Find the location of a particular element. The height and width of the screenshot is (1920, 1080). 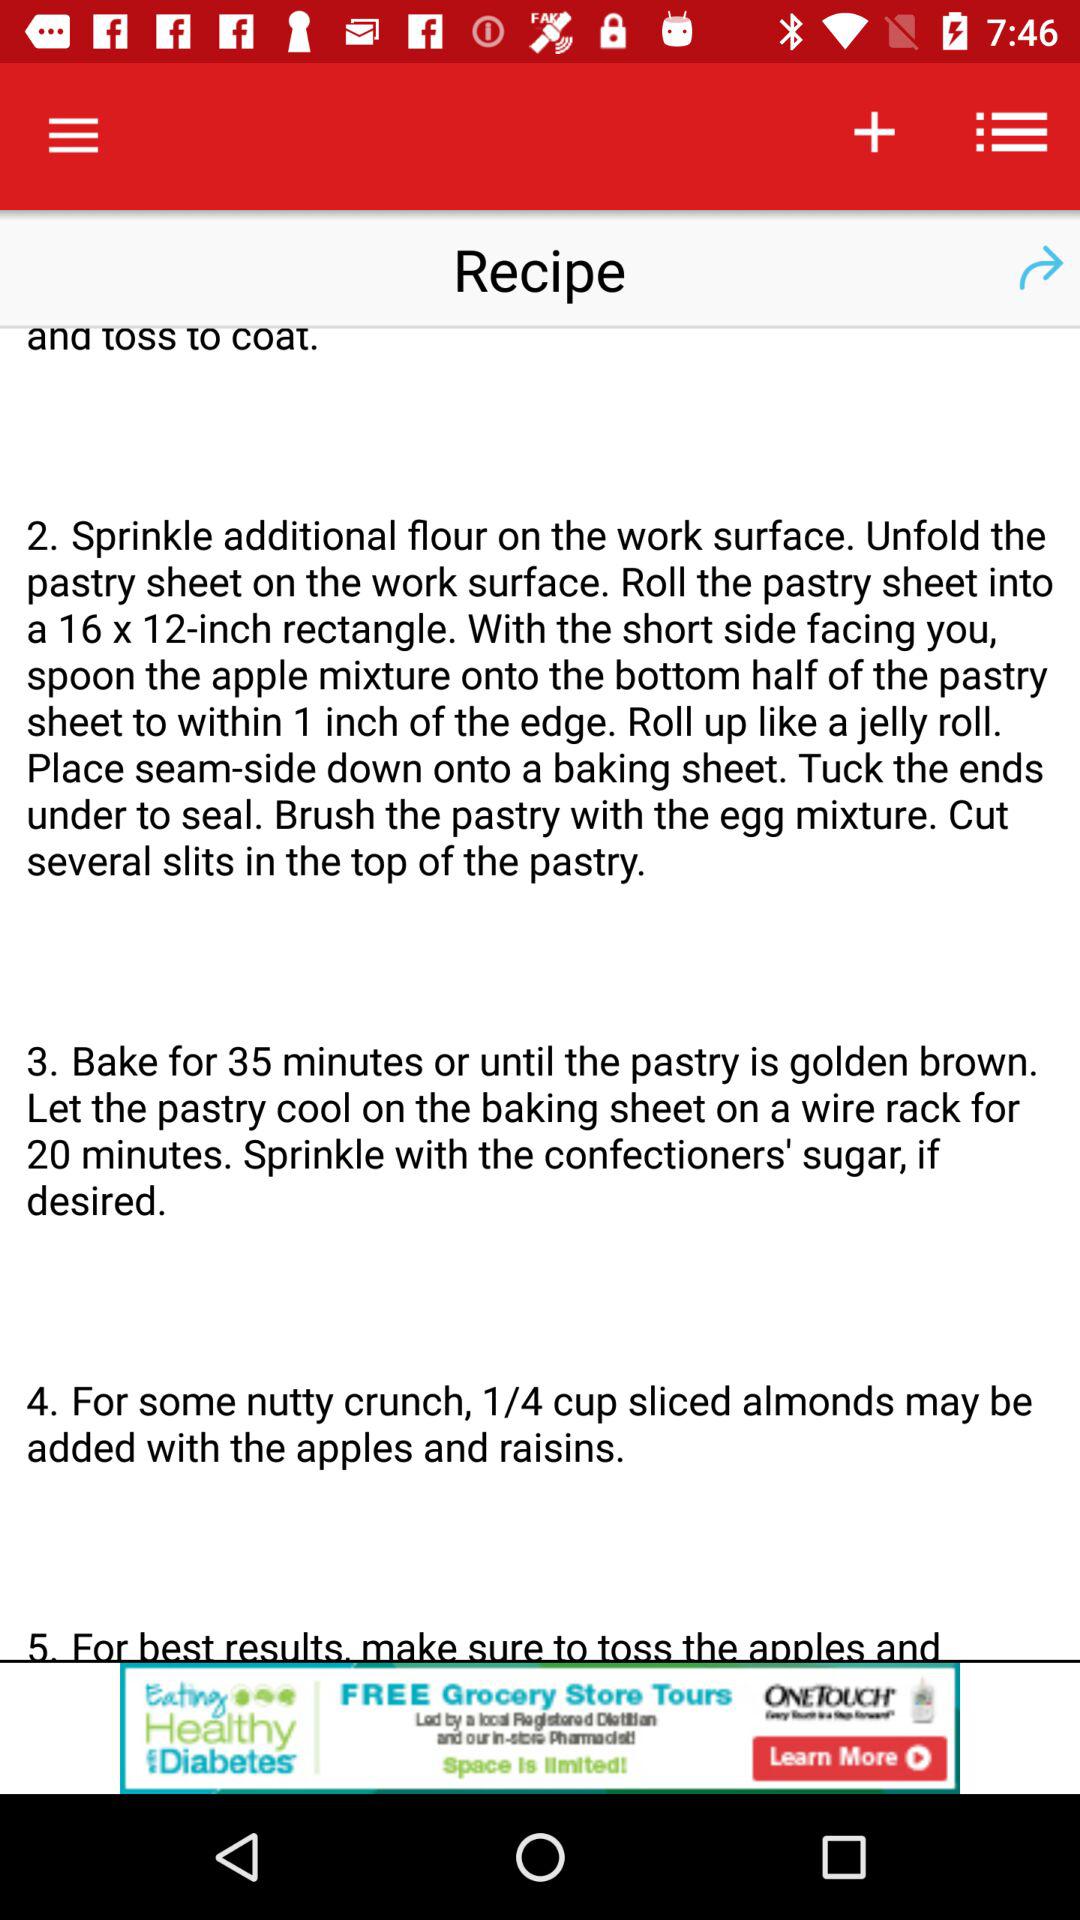

advertisement is located at coordinates (540, 1728).